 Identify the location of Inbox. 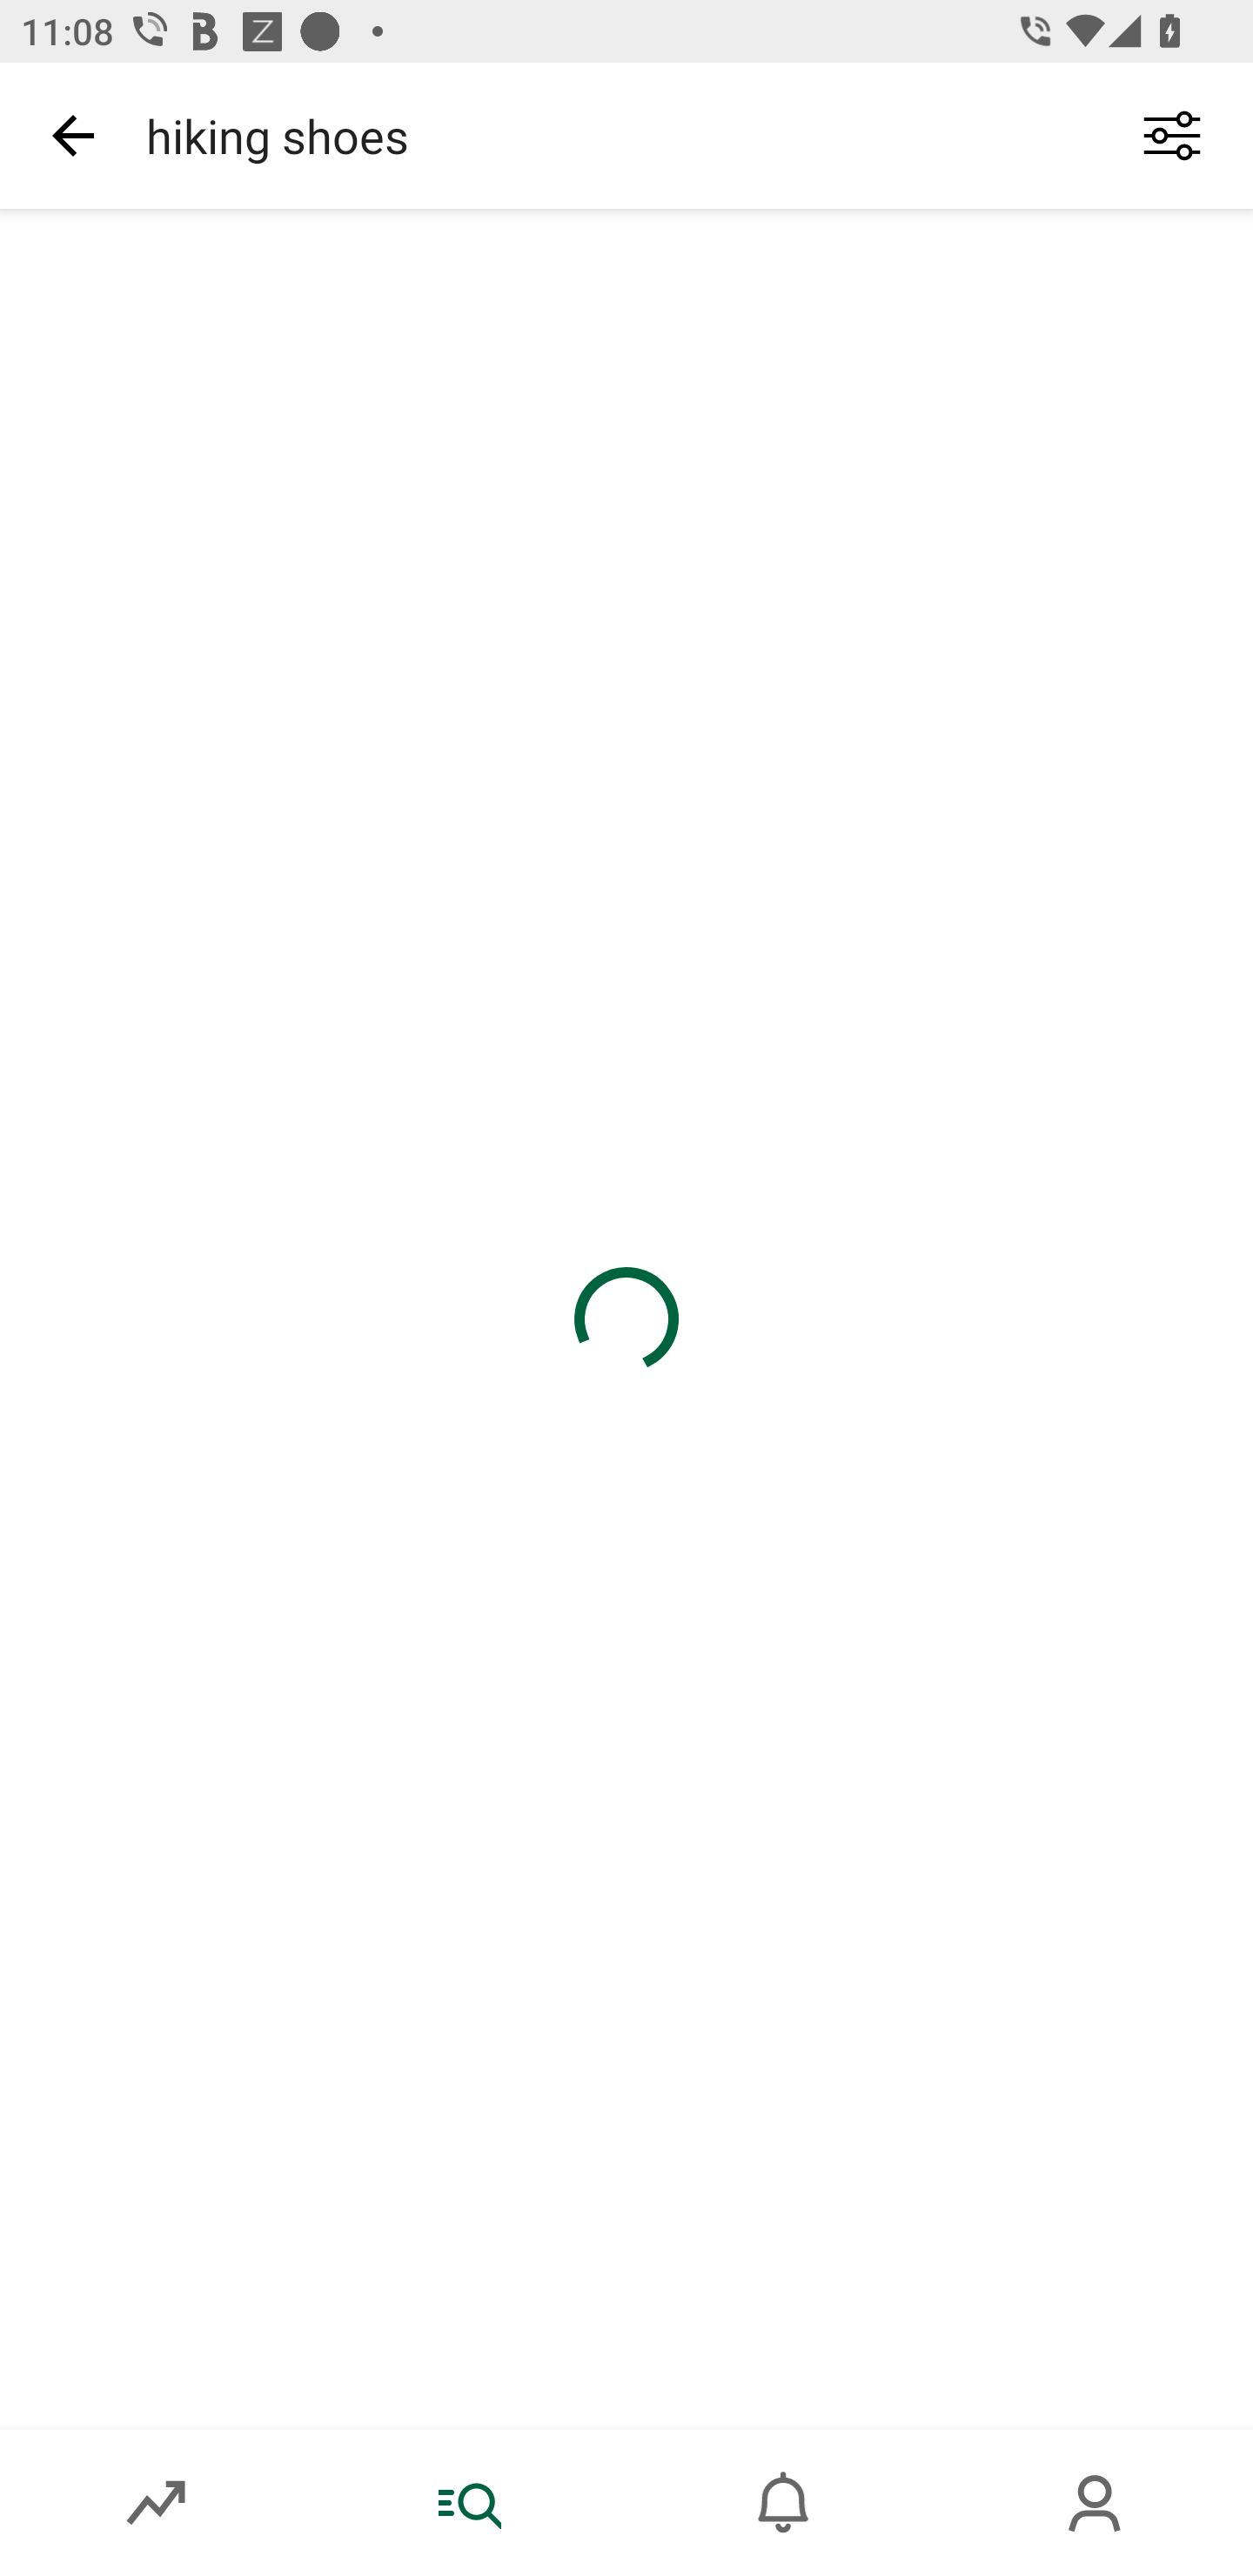
(783, 2503).